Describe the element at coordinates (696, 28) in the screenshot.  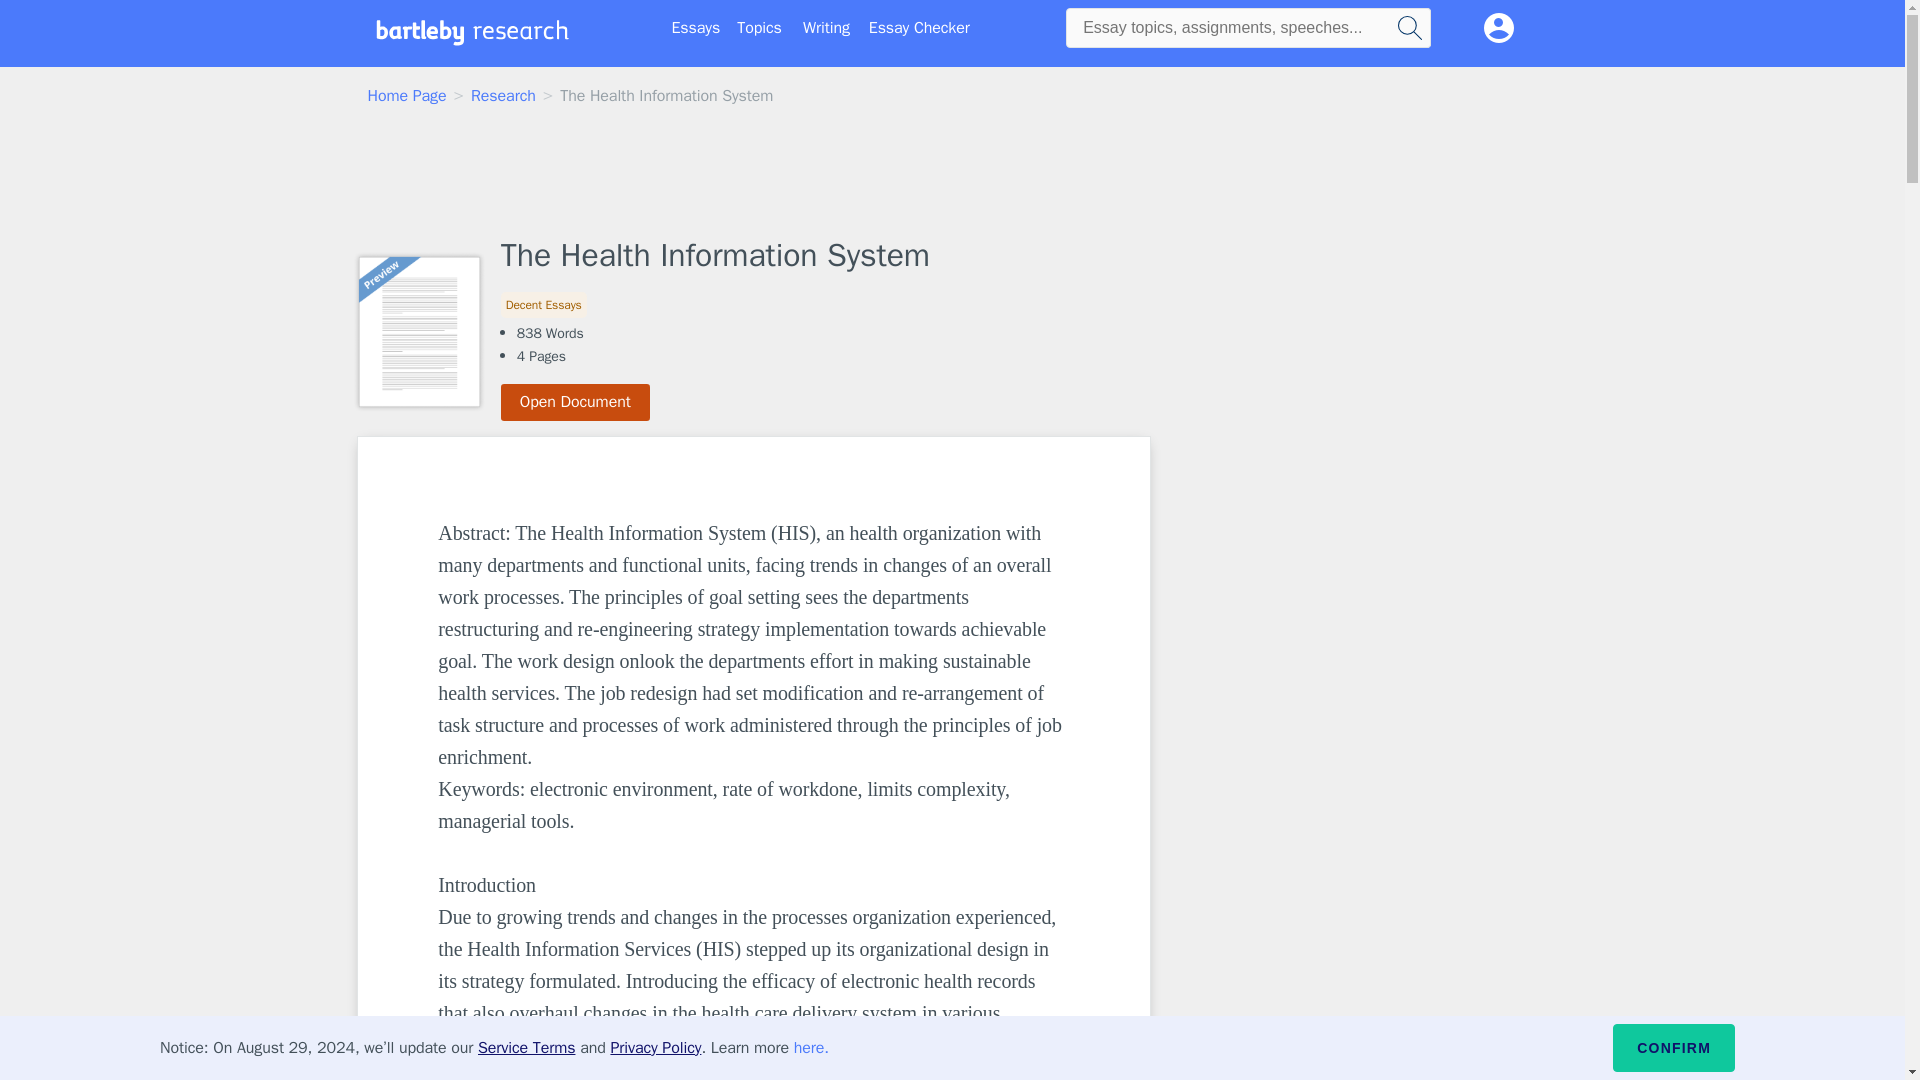
I see `Essays` at that location.